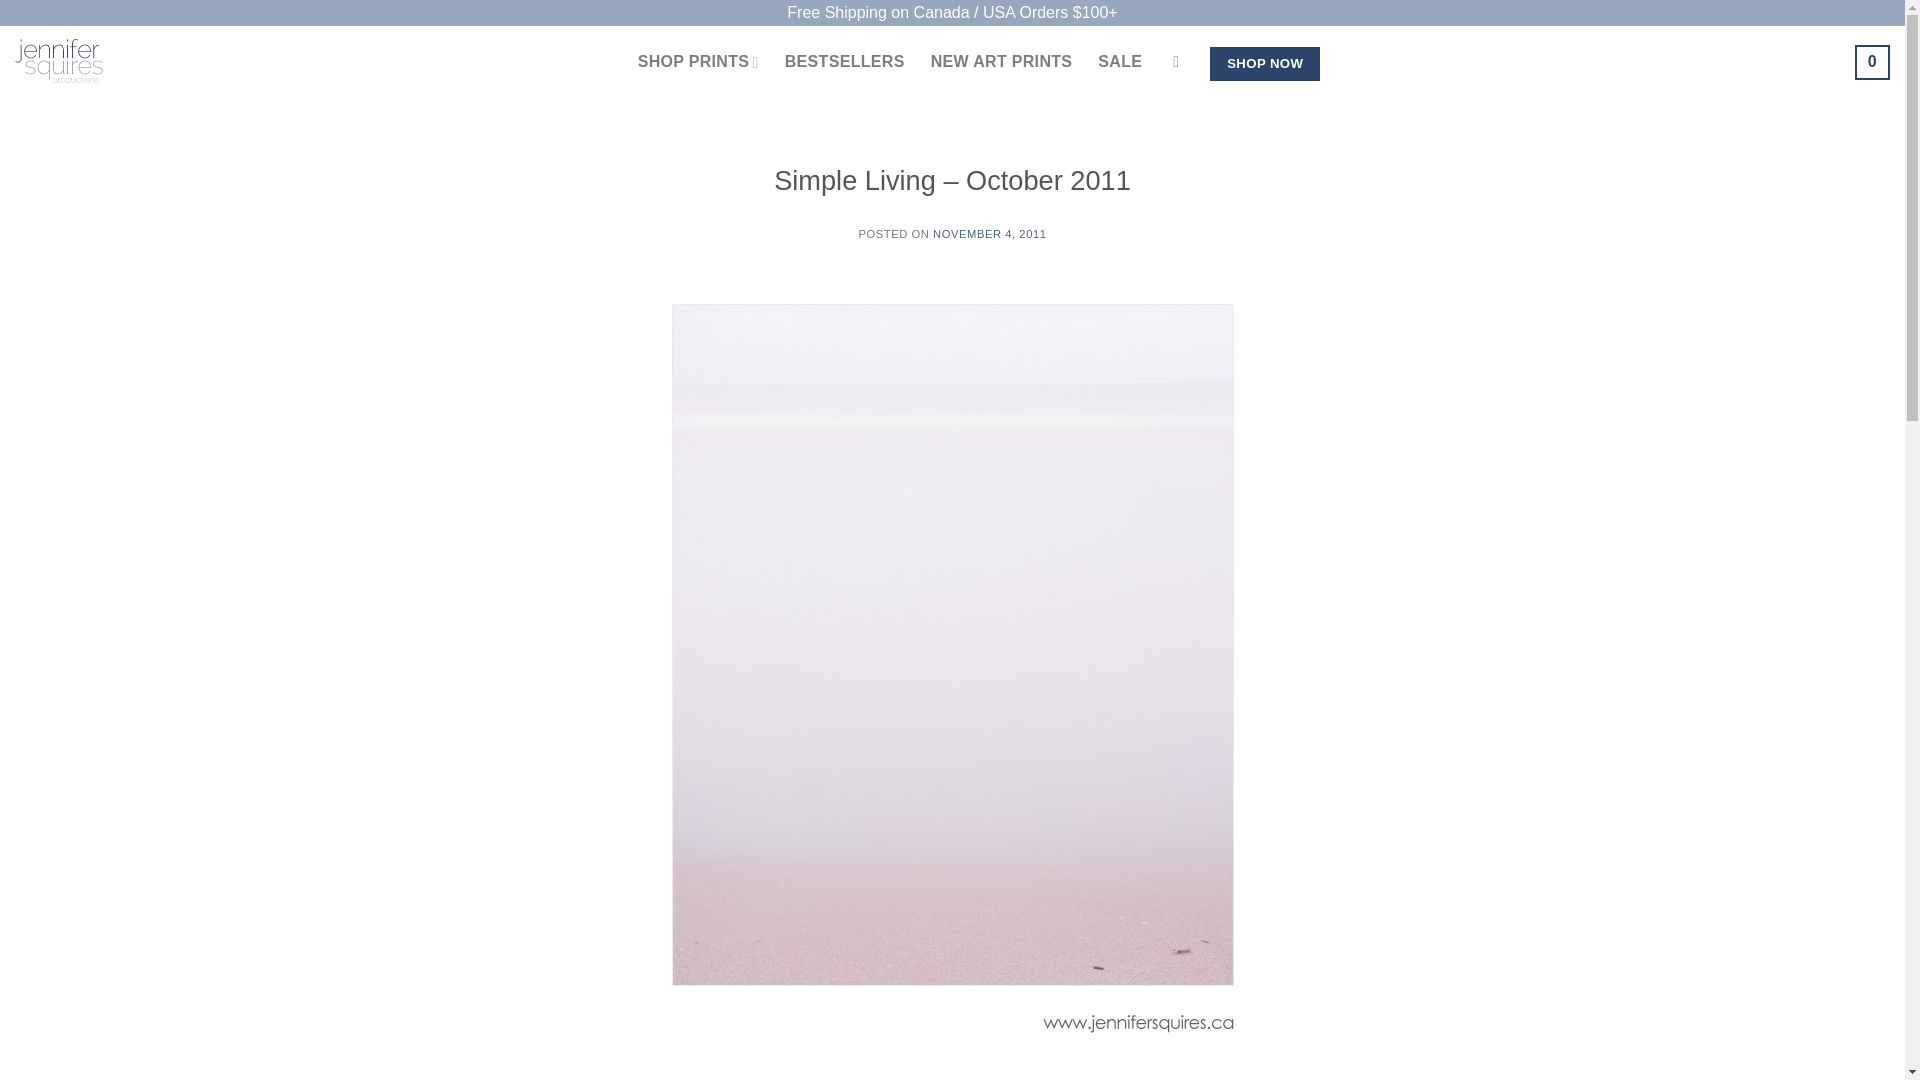 This screenshot has height=1080, width=1920. What do you see at coordinates (844, 62) in the screenshot?
I see `BESTSELLERS` at bounding box center [844, 62].